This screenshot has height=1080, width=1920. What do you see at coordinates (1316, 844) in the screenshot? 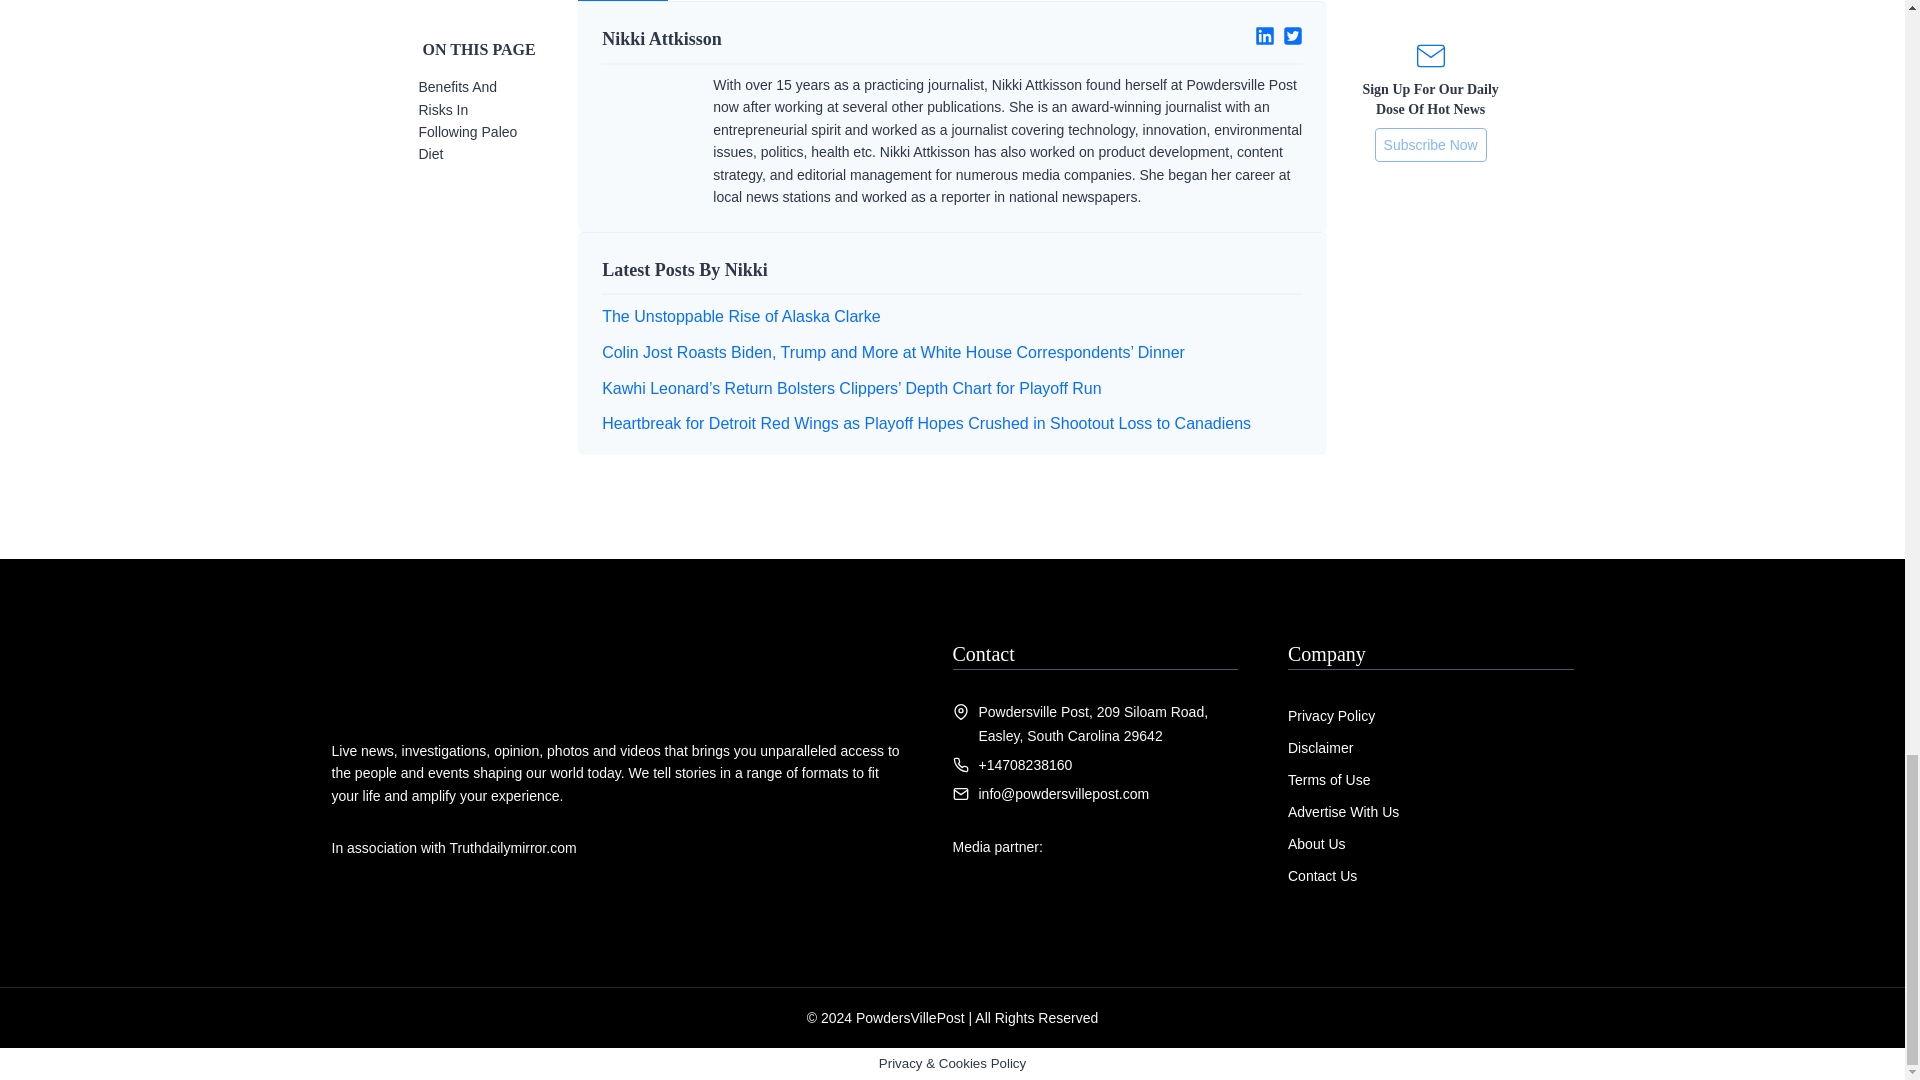
I see `About Us` at bounding box center [1316, 844].